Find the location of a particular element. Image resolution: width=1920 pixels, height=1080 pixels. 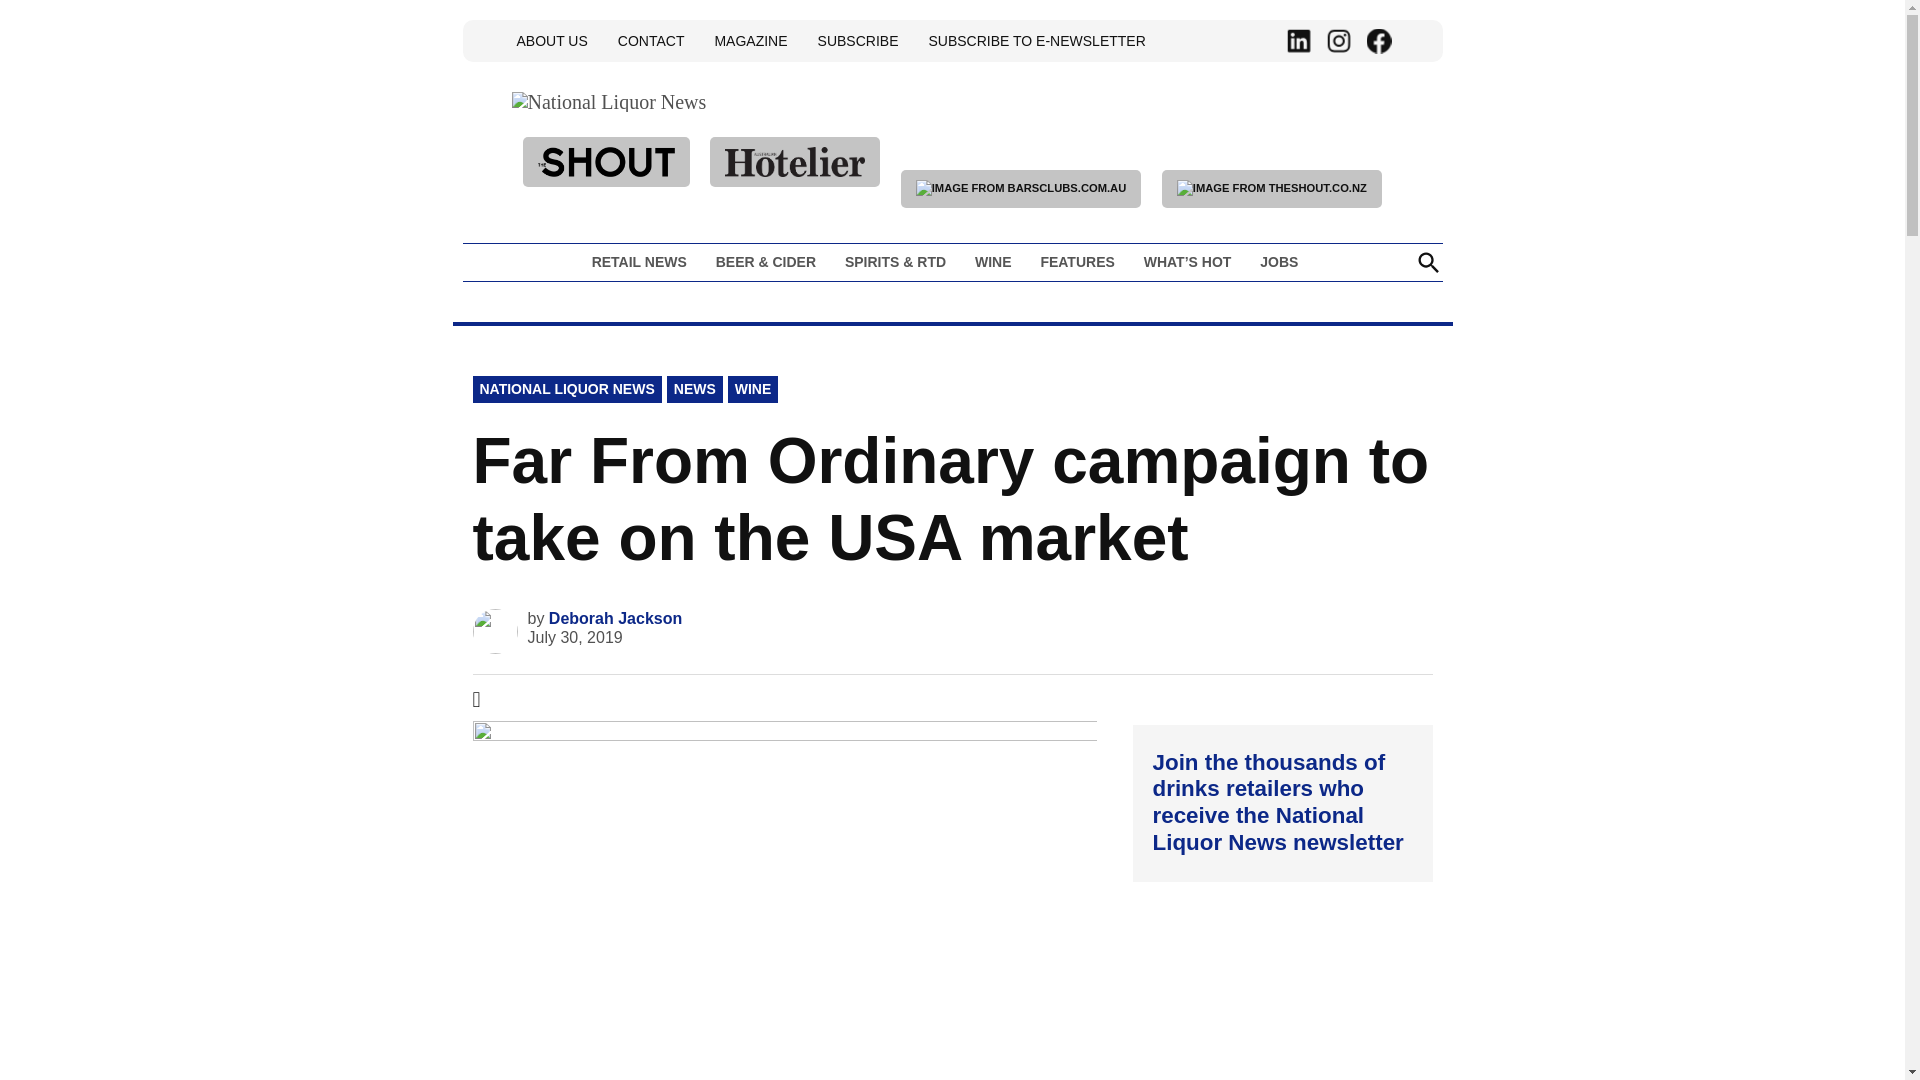

SUBSCRIBE TO E-NEWSLETTER is located at coordinates (1036, 40).